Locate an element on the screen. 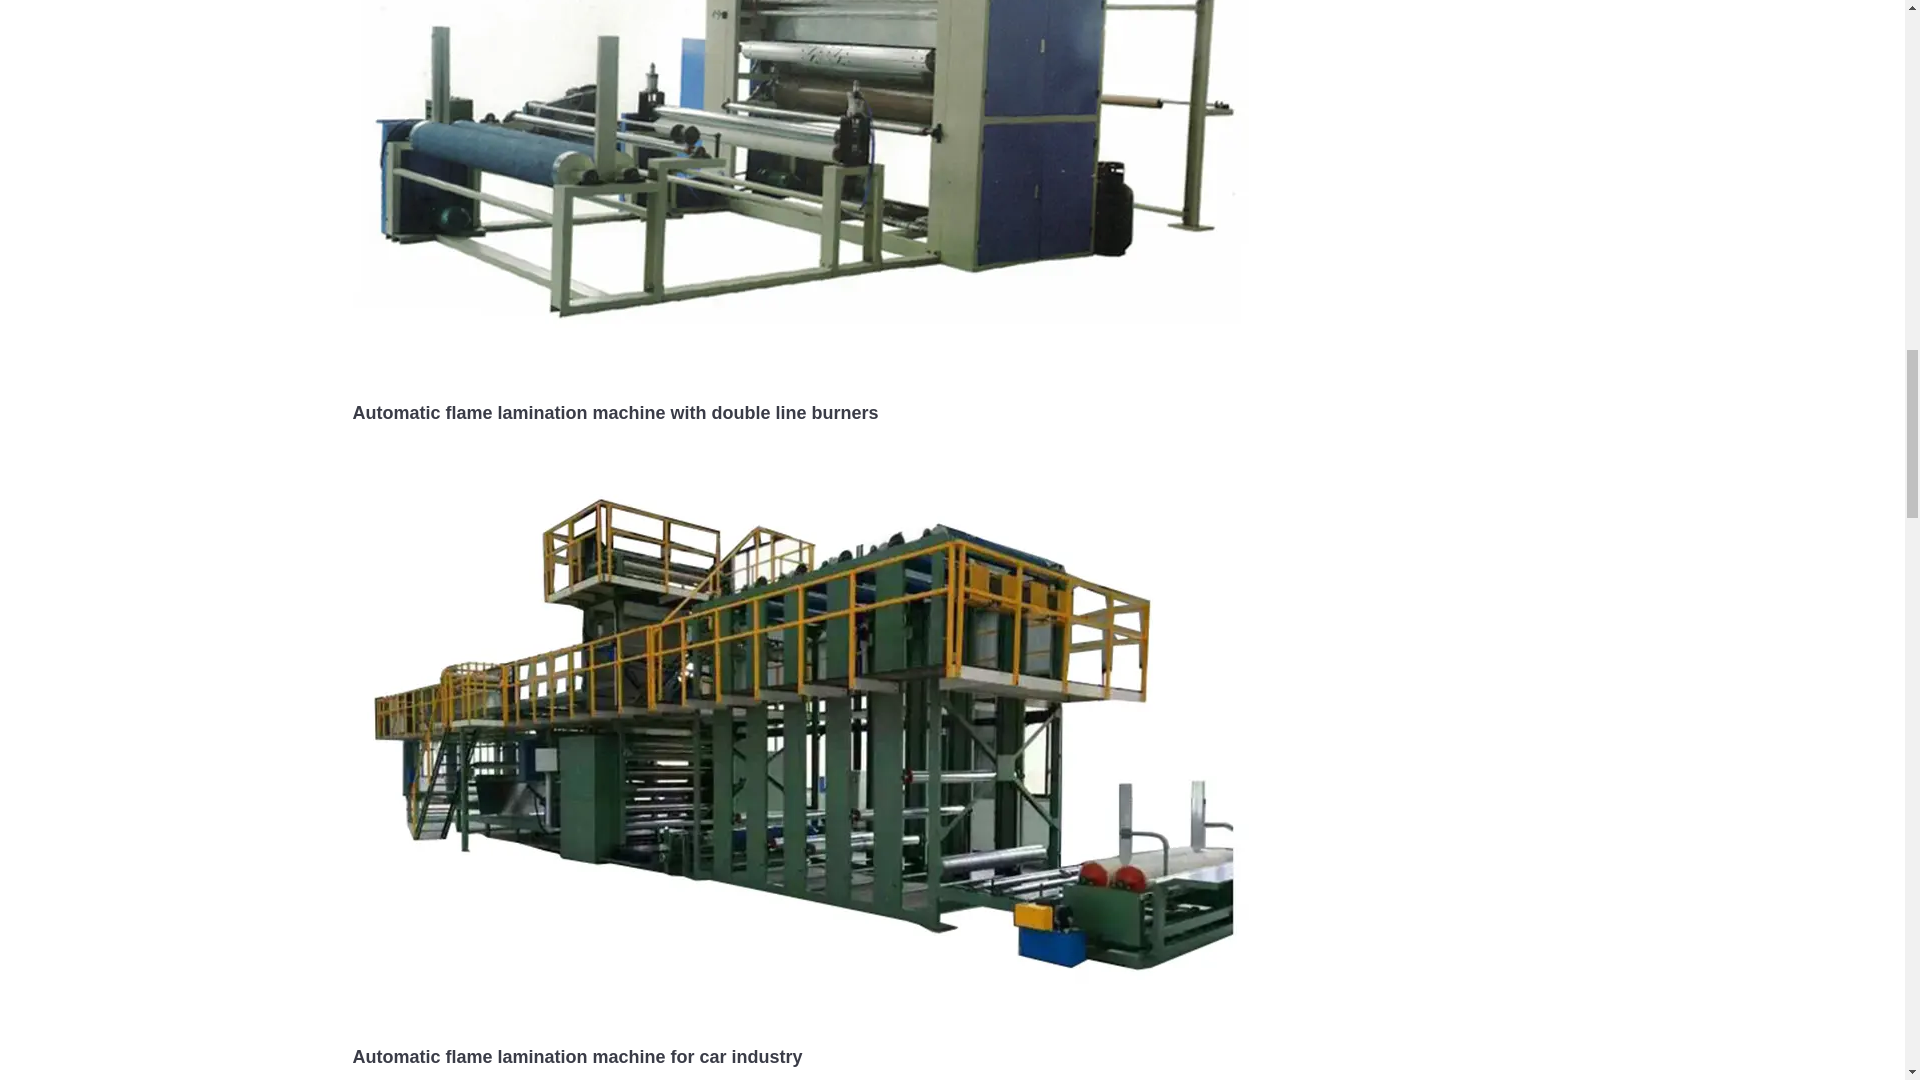  Automatic flame lamination machine for car industry is located at coordinates (801, 739).